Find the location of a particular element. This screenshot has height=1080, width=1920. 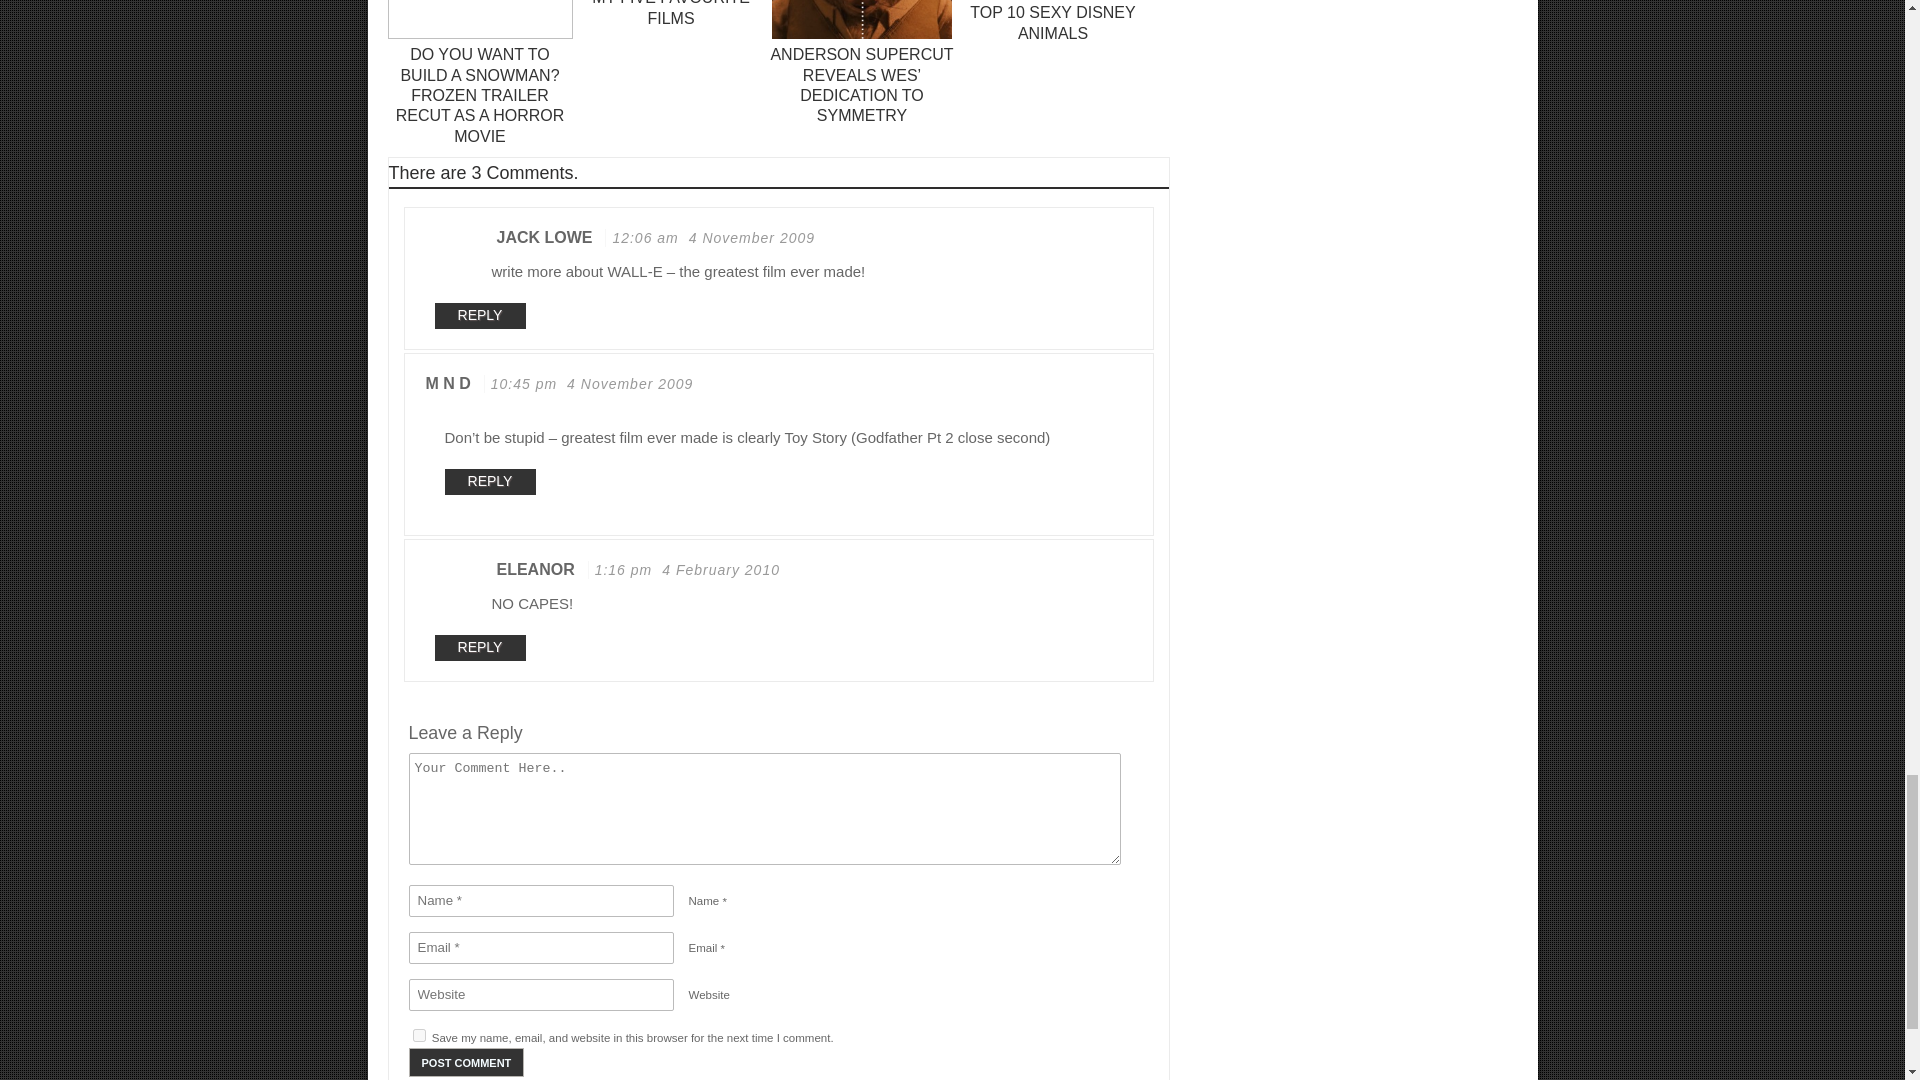

My five favourite films is located at coordinates (670, 12).